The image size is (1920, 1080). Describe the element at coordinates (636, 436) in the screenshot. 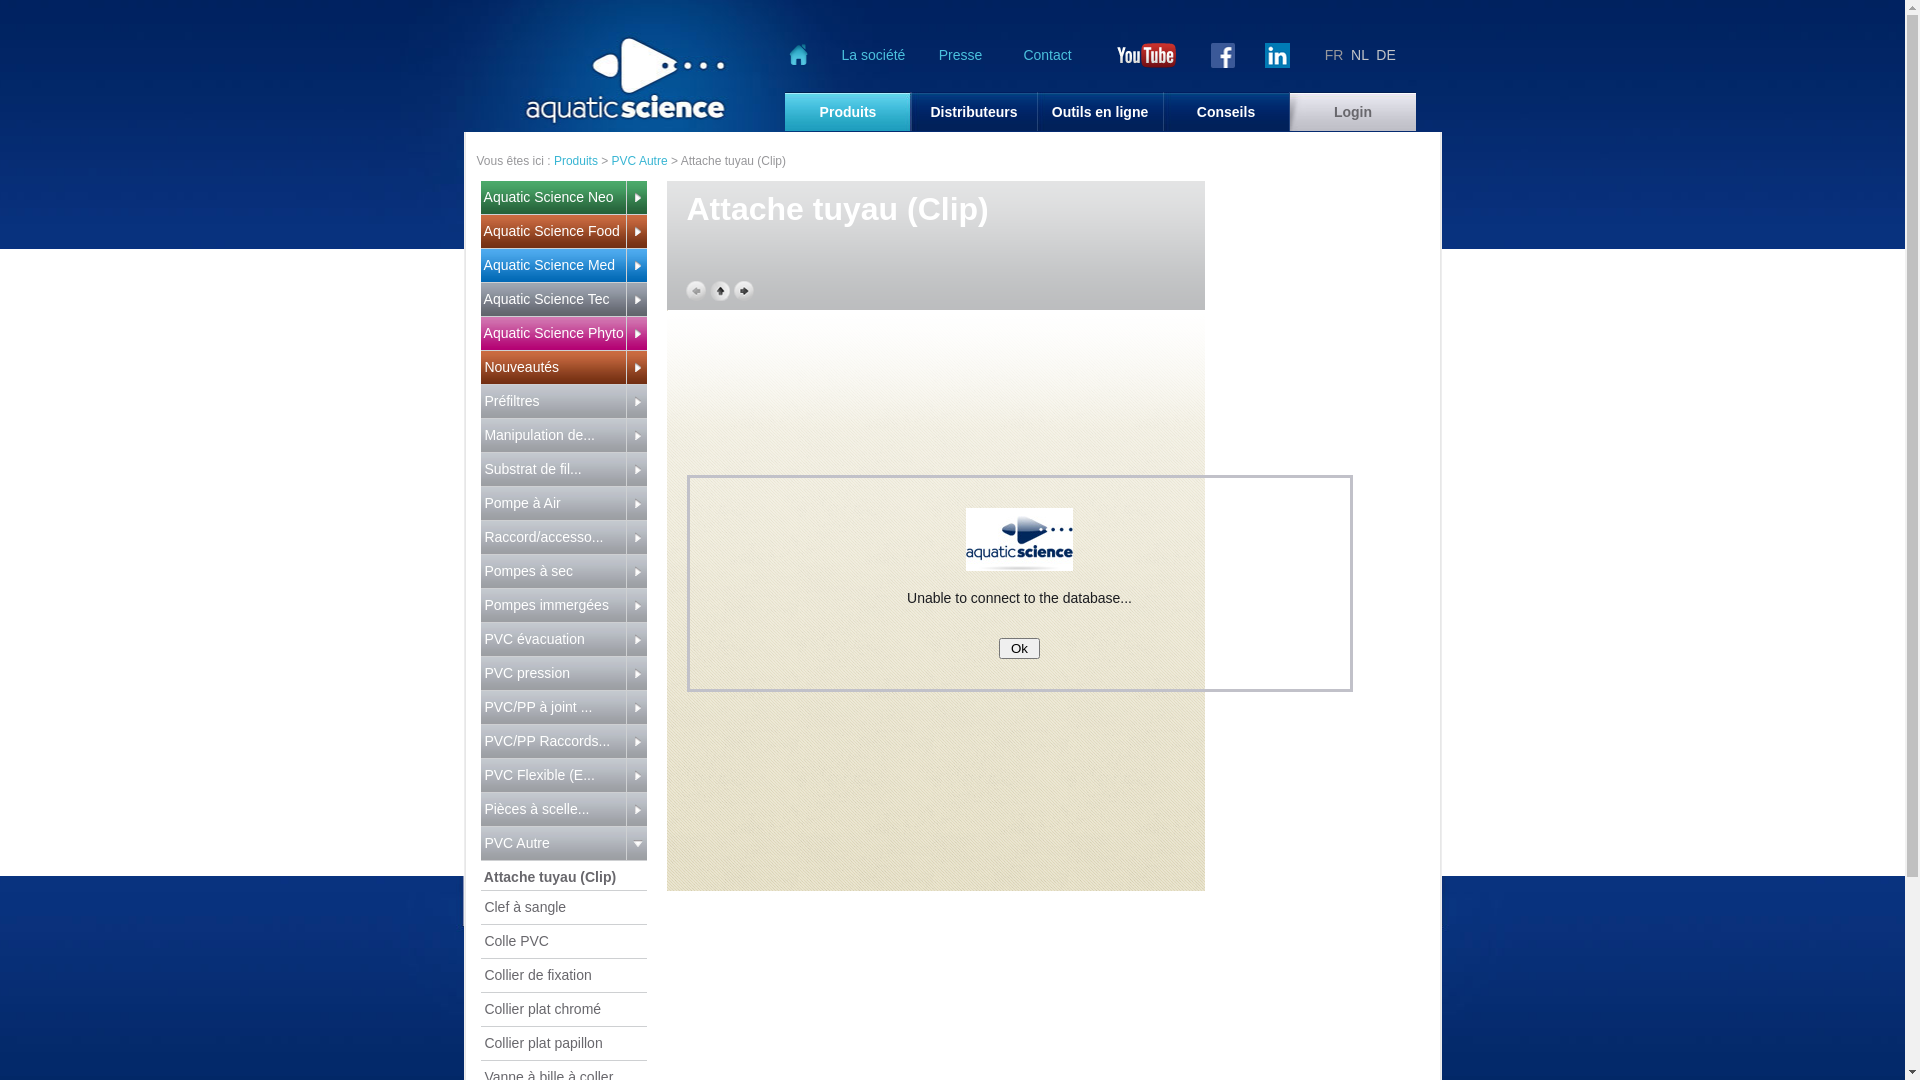

I see ` ` at that location.